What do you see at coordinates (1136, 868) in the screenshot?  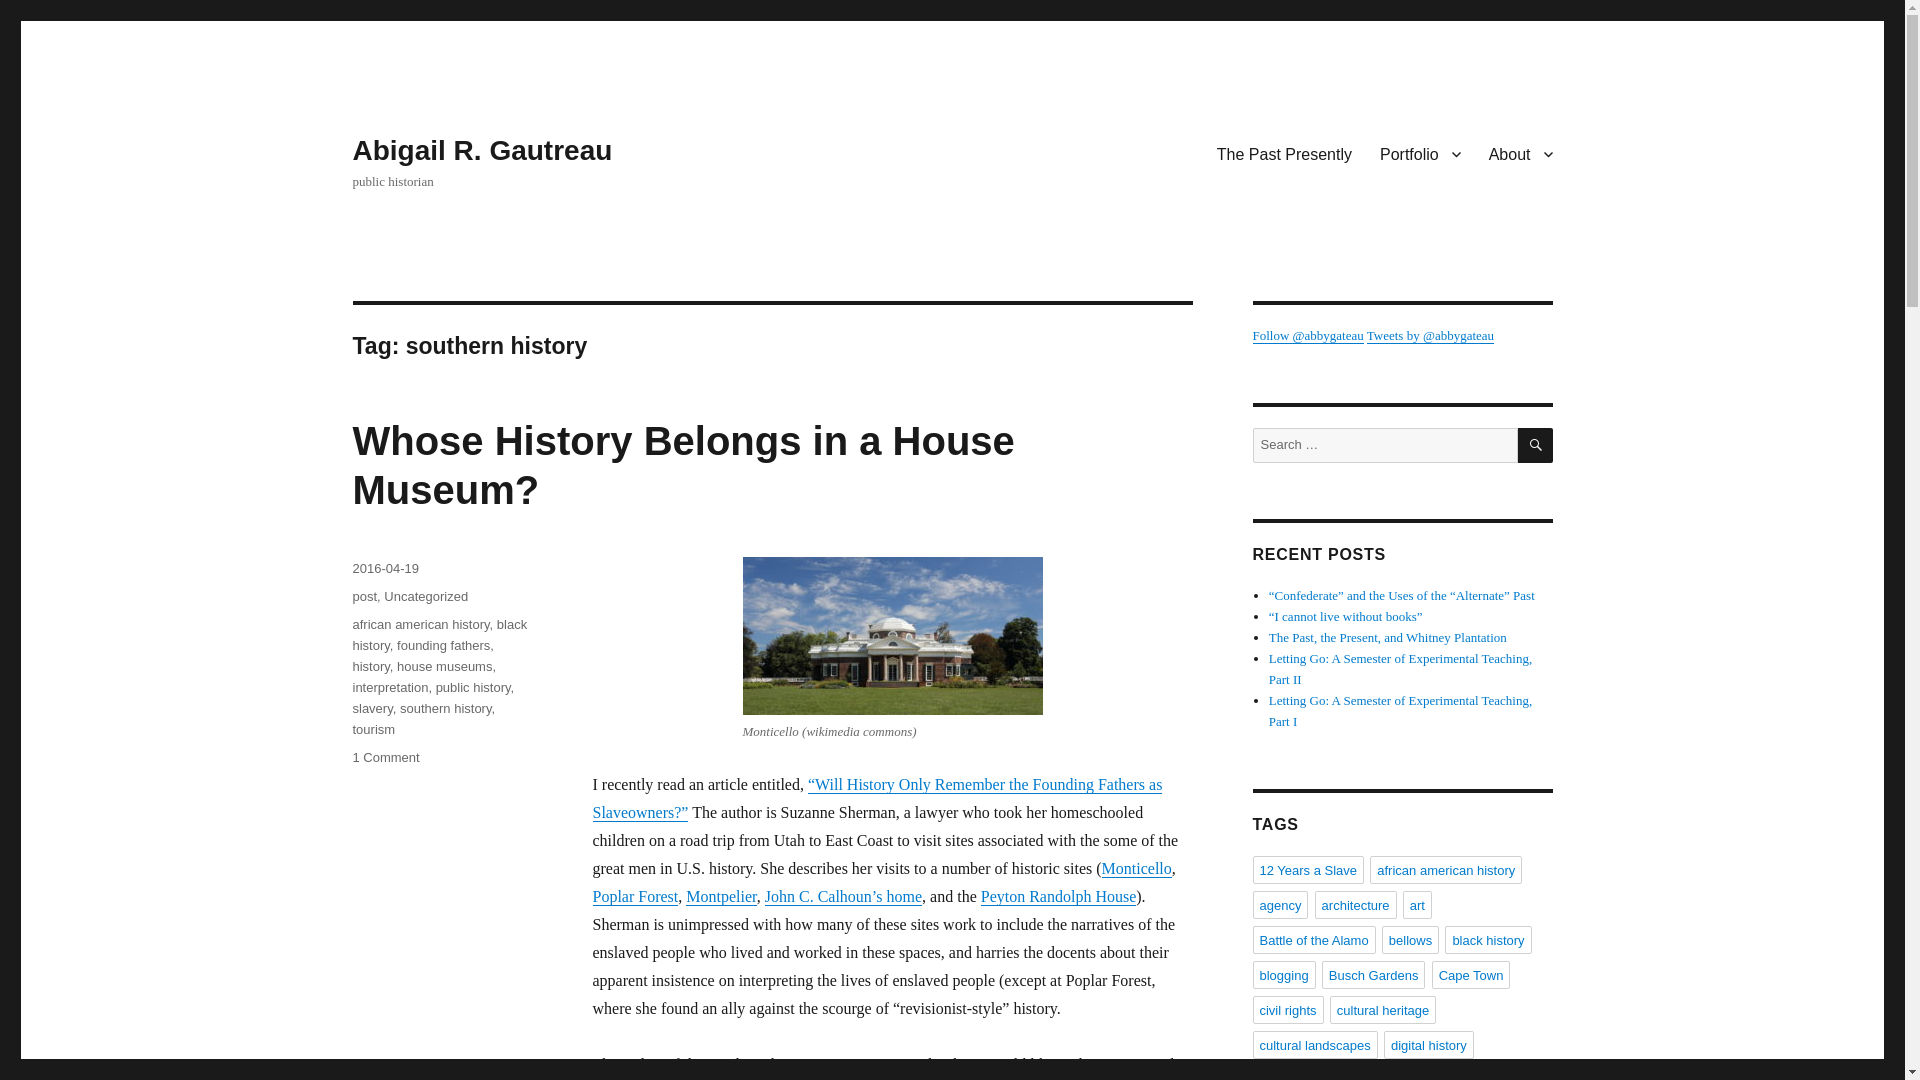 I see `Monticello` at bounding box center [1136, 868].